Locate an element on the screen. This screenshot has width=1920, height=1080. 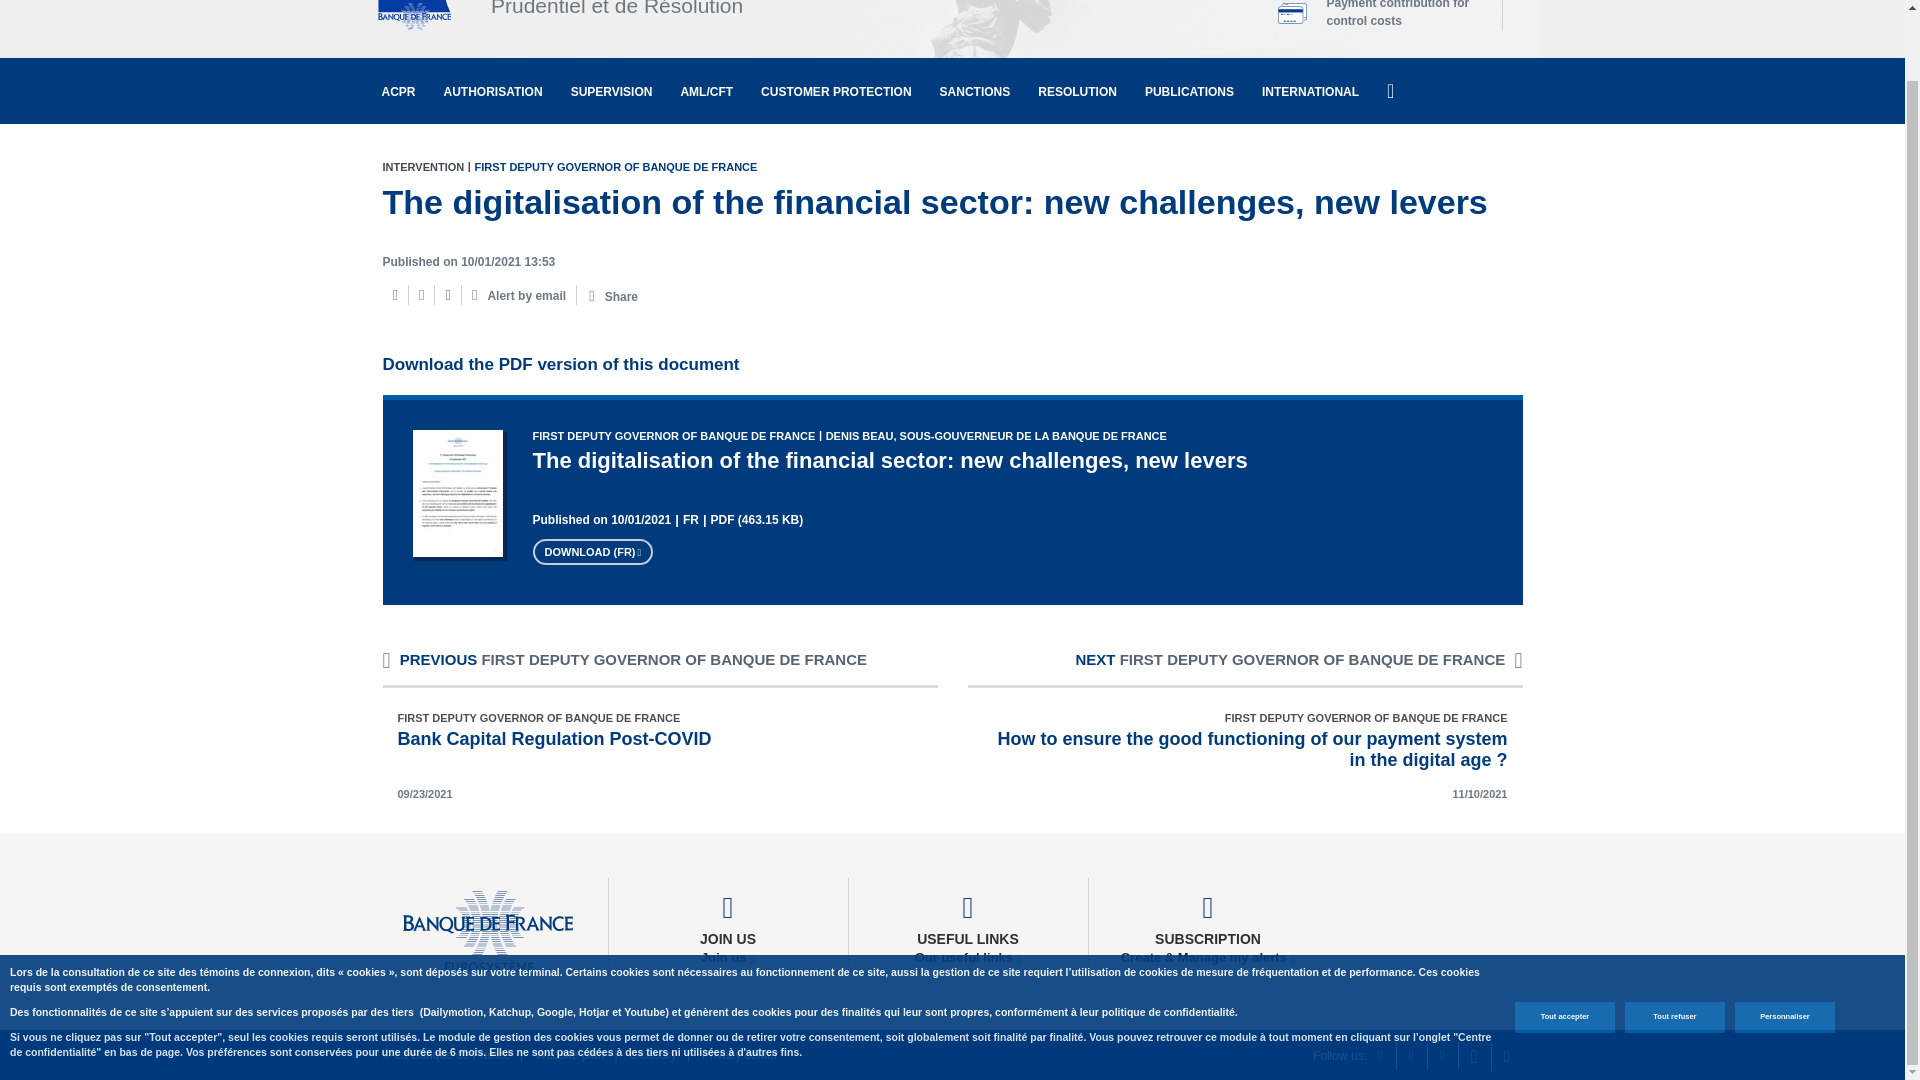
Print is located at coordinates (394, 296).